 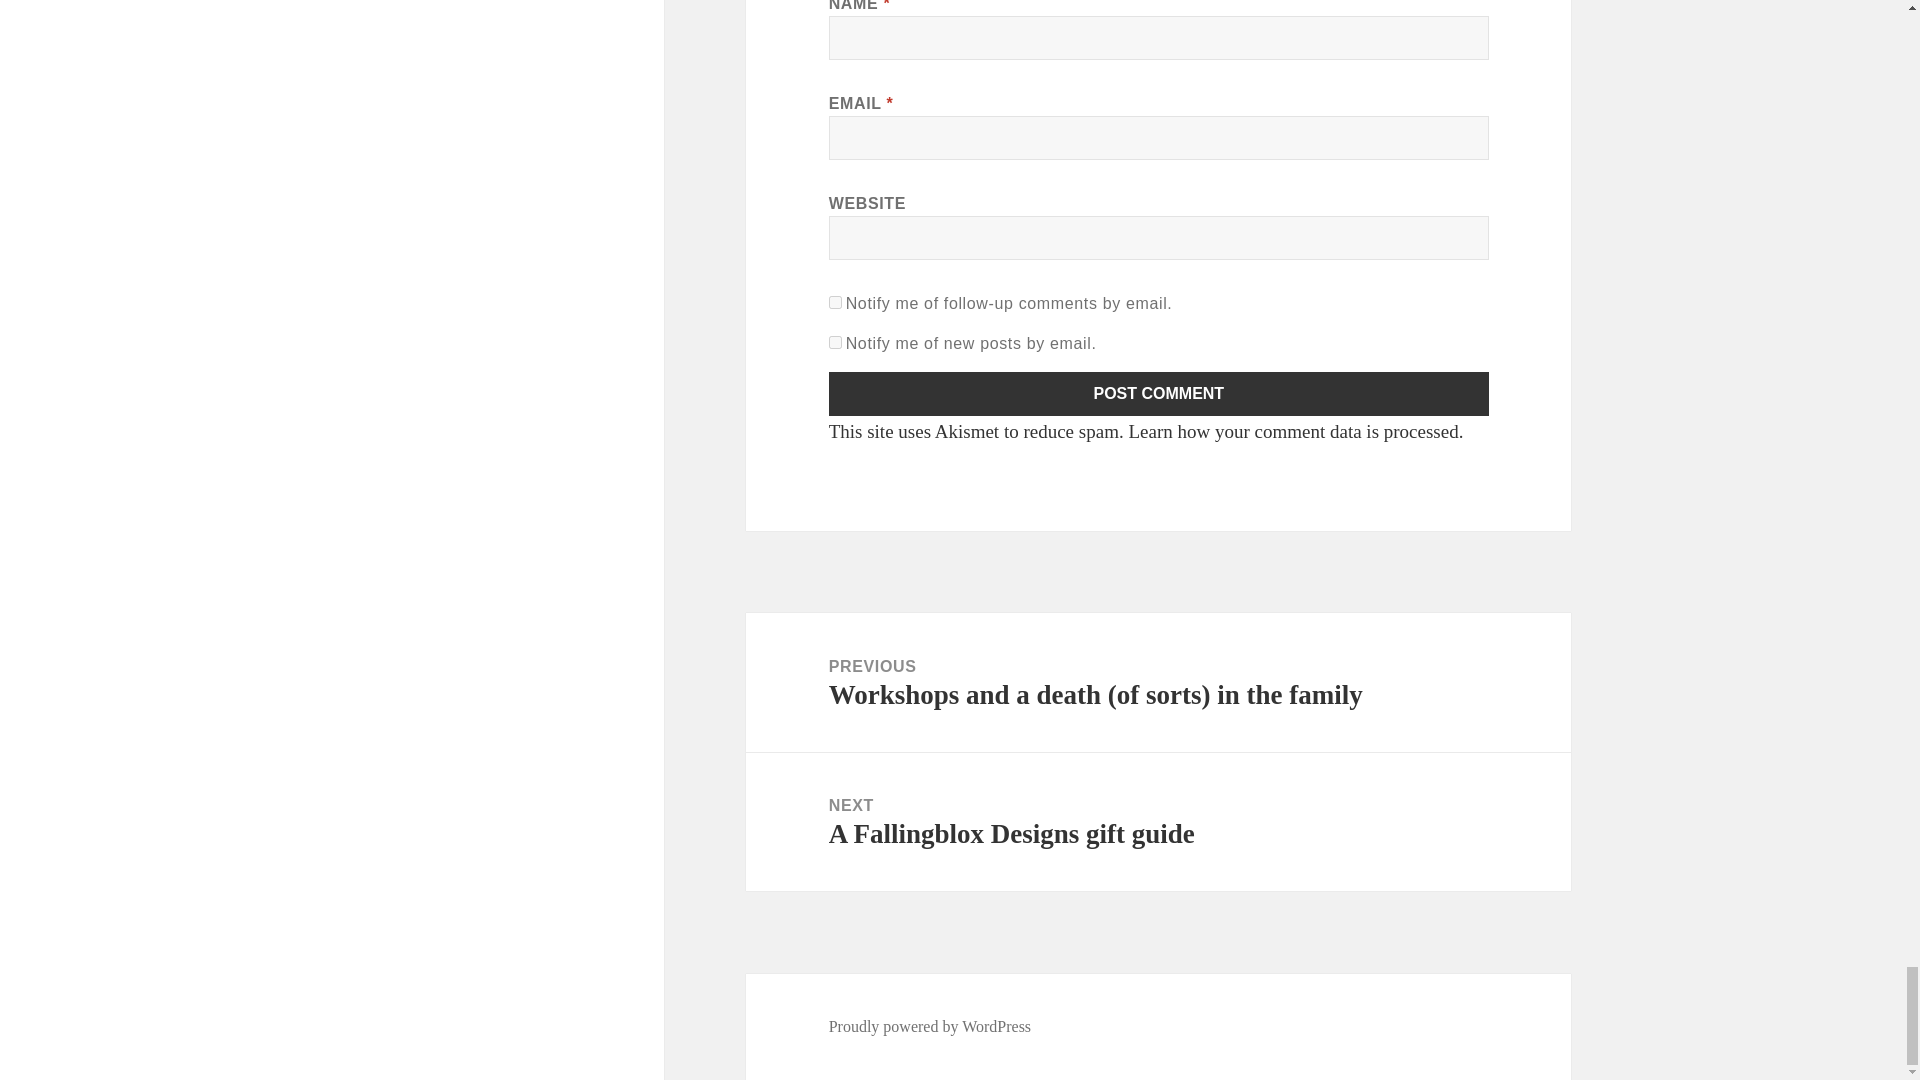 What do you see at coordinates (836, 342) in the screenshot?
I see `subscribe` at bounding box center [836, 342].